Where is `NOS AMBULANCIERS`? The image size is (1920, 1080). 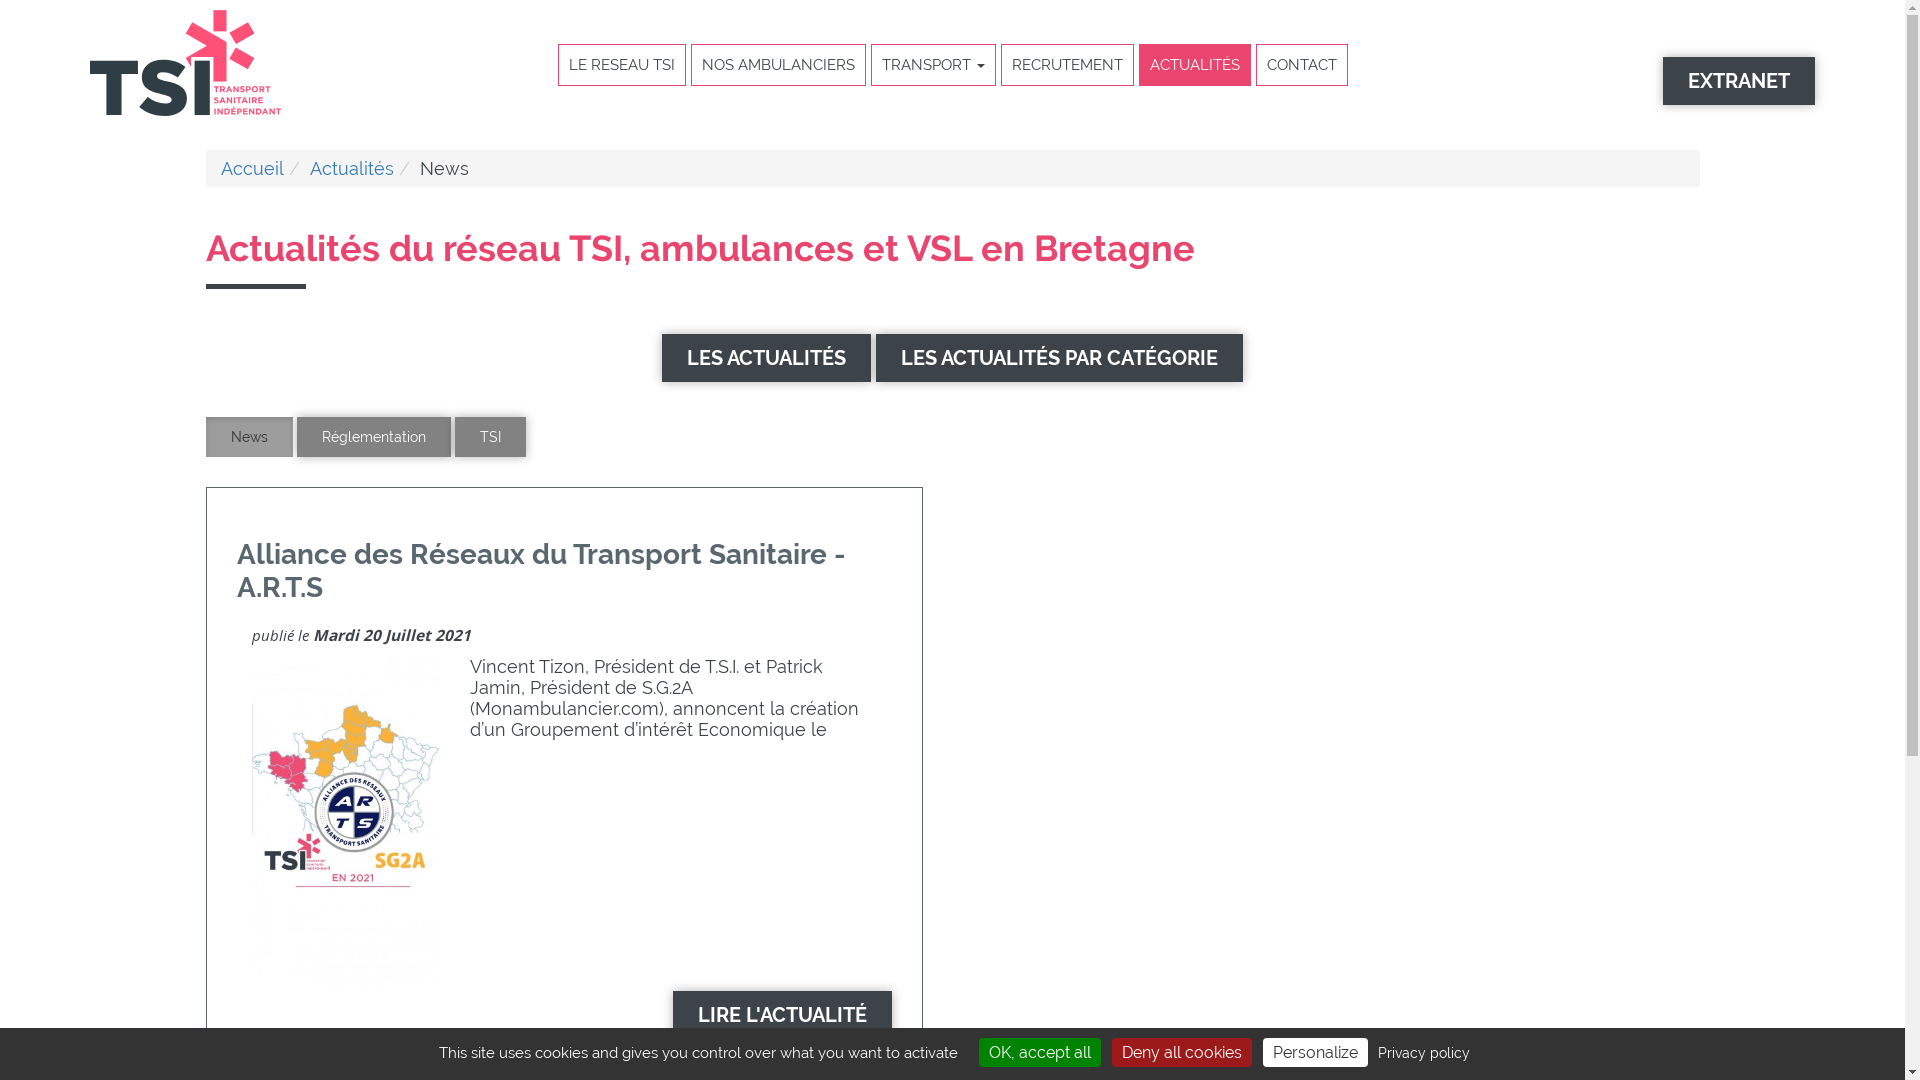
NOS AMBULANCIERS is located at coordinates (778, 65).